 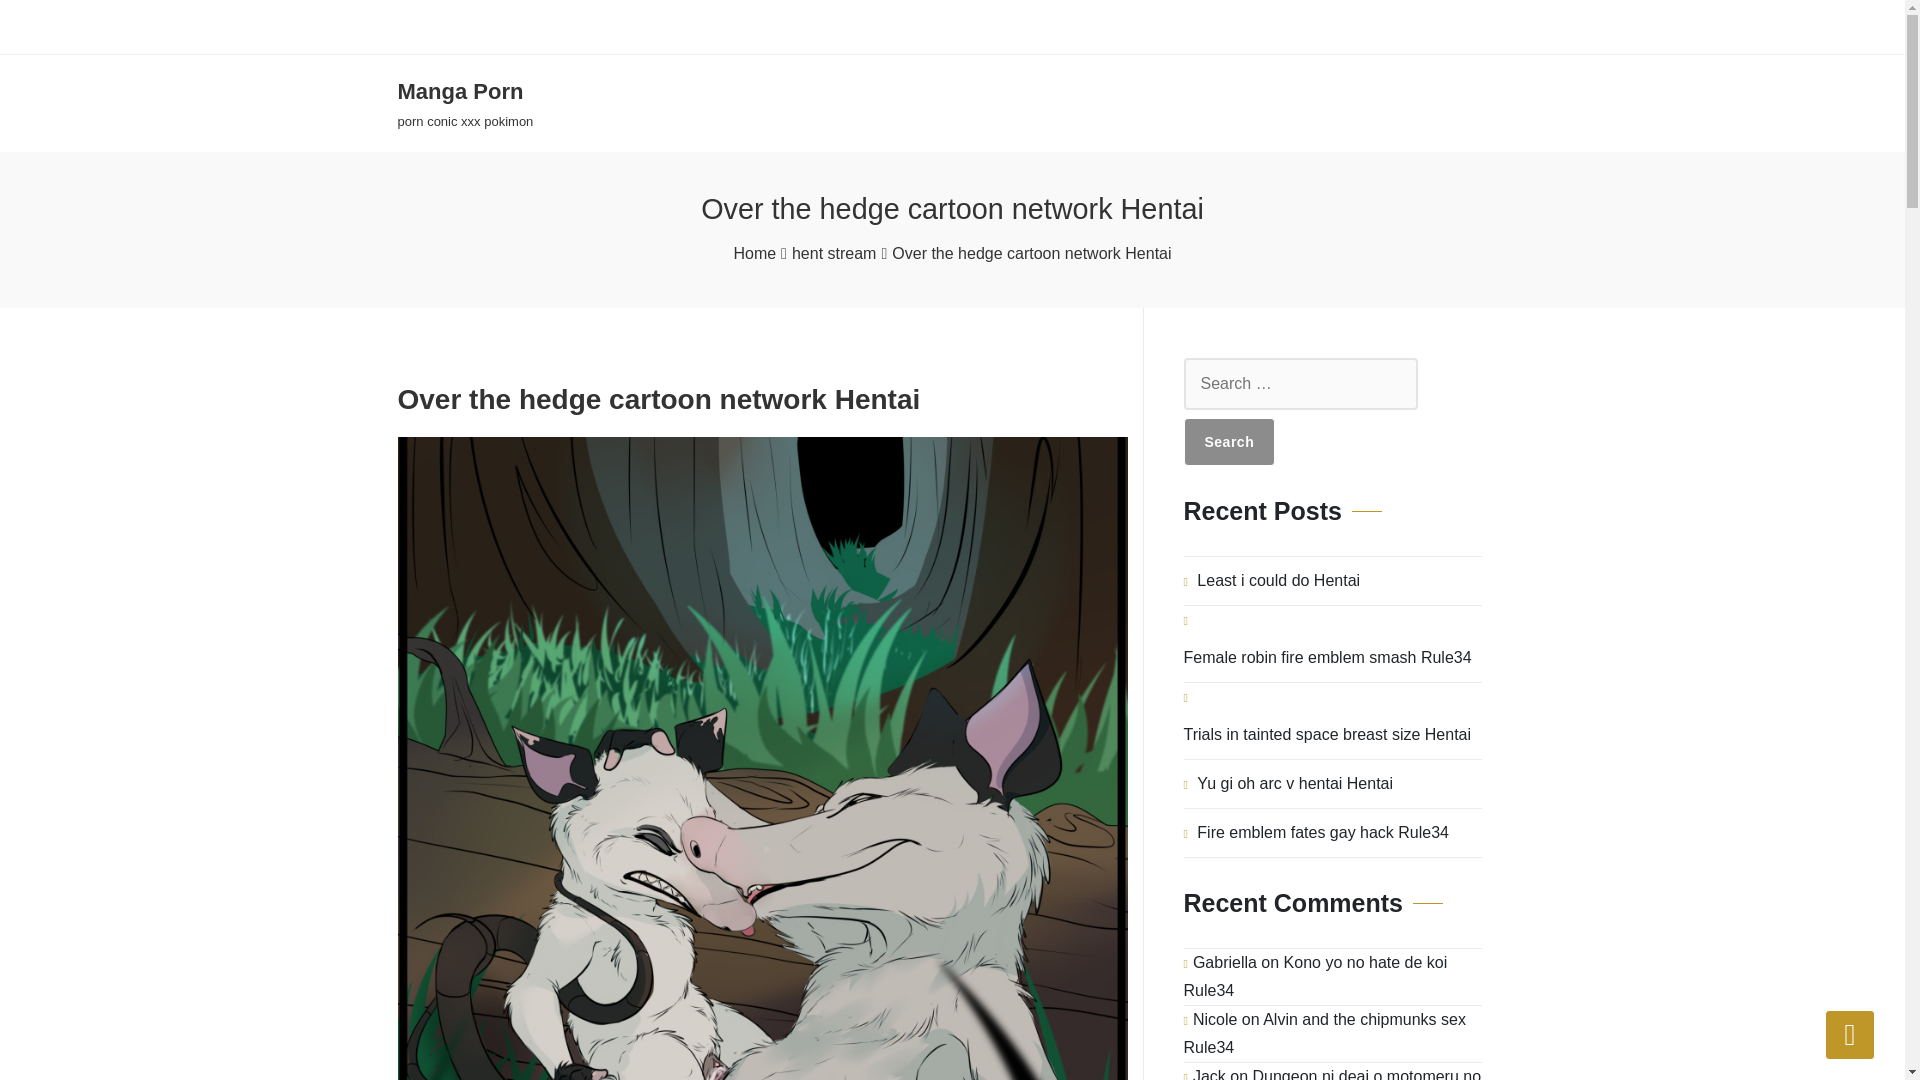 What do you see at coordinates (1328, 734) in the screenshot?
I see `Trials in tainted space breast size Hentai` at bounding box center [1328, 734].